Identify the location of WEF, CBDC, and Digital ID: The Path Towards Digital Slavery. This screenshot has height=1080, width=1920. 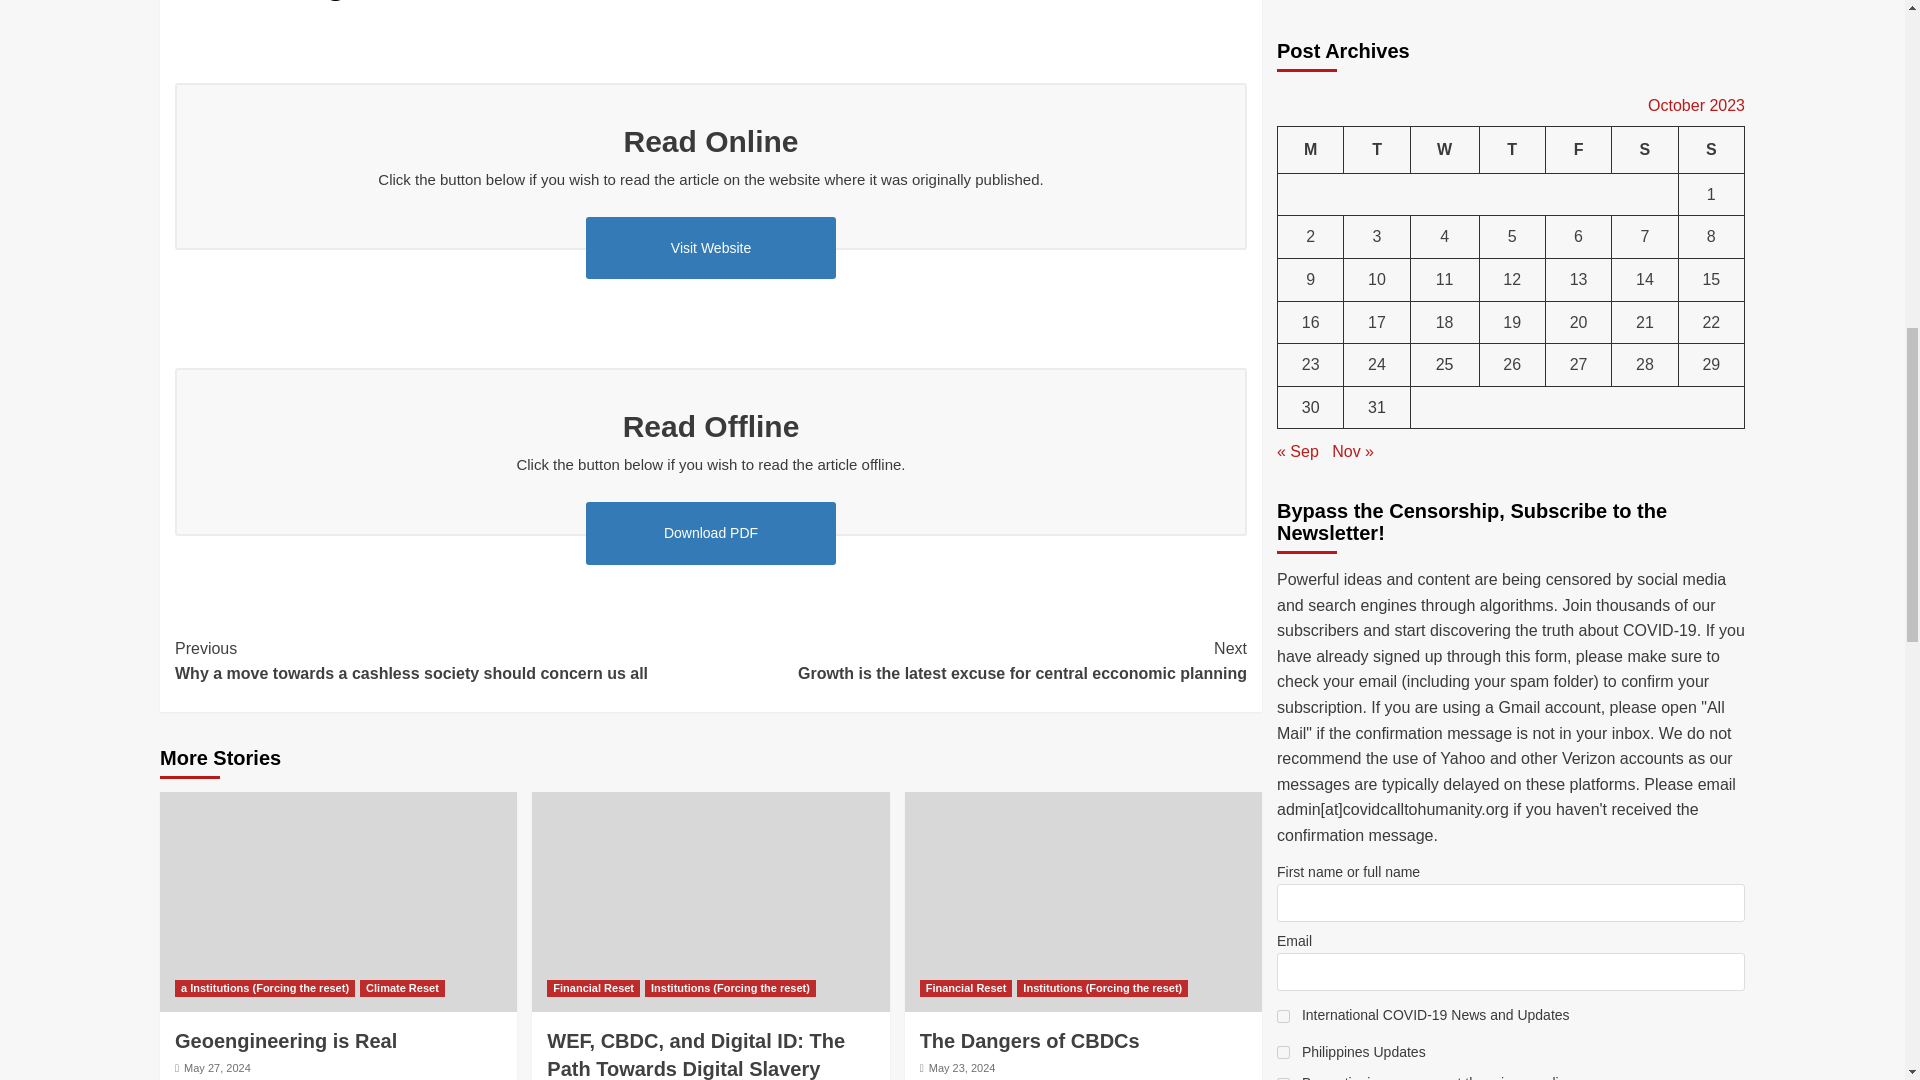
(710, 901).